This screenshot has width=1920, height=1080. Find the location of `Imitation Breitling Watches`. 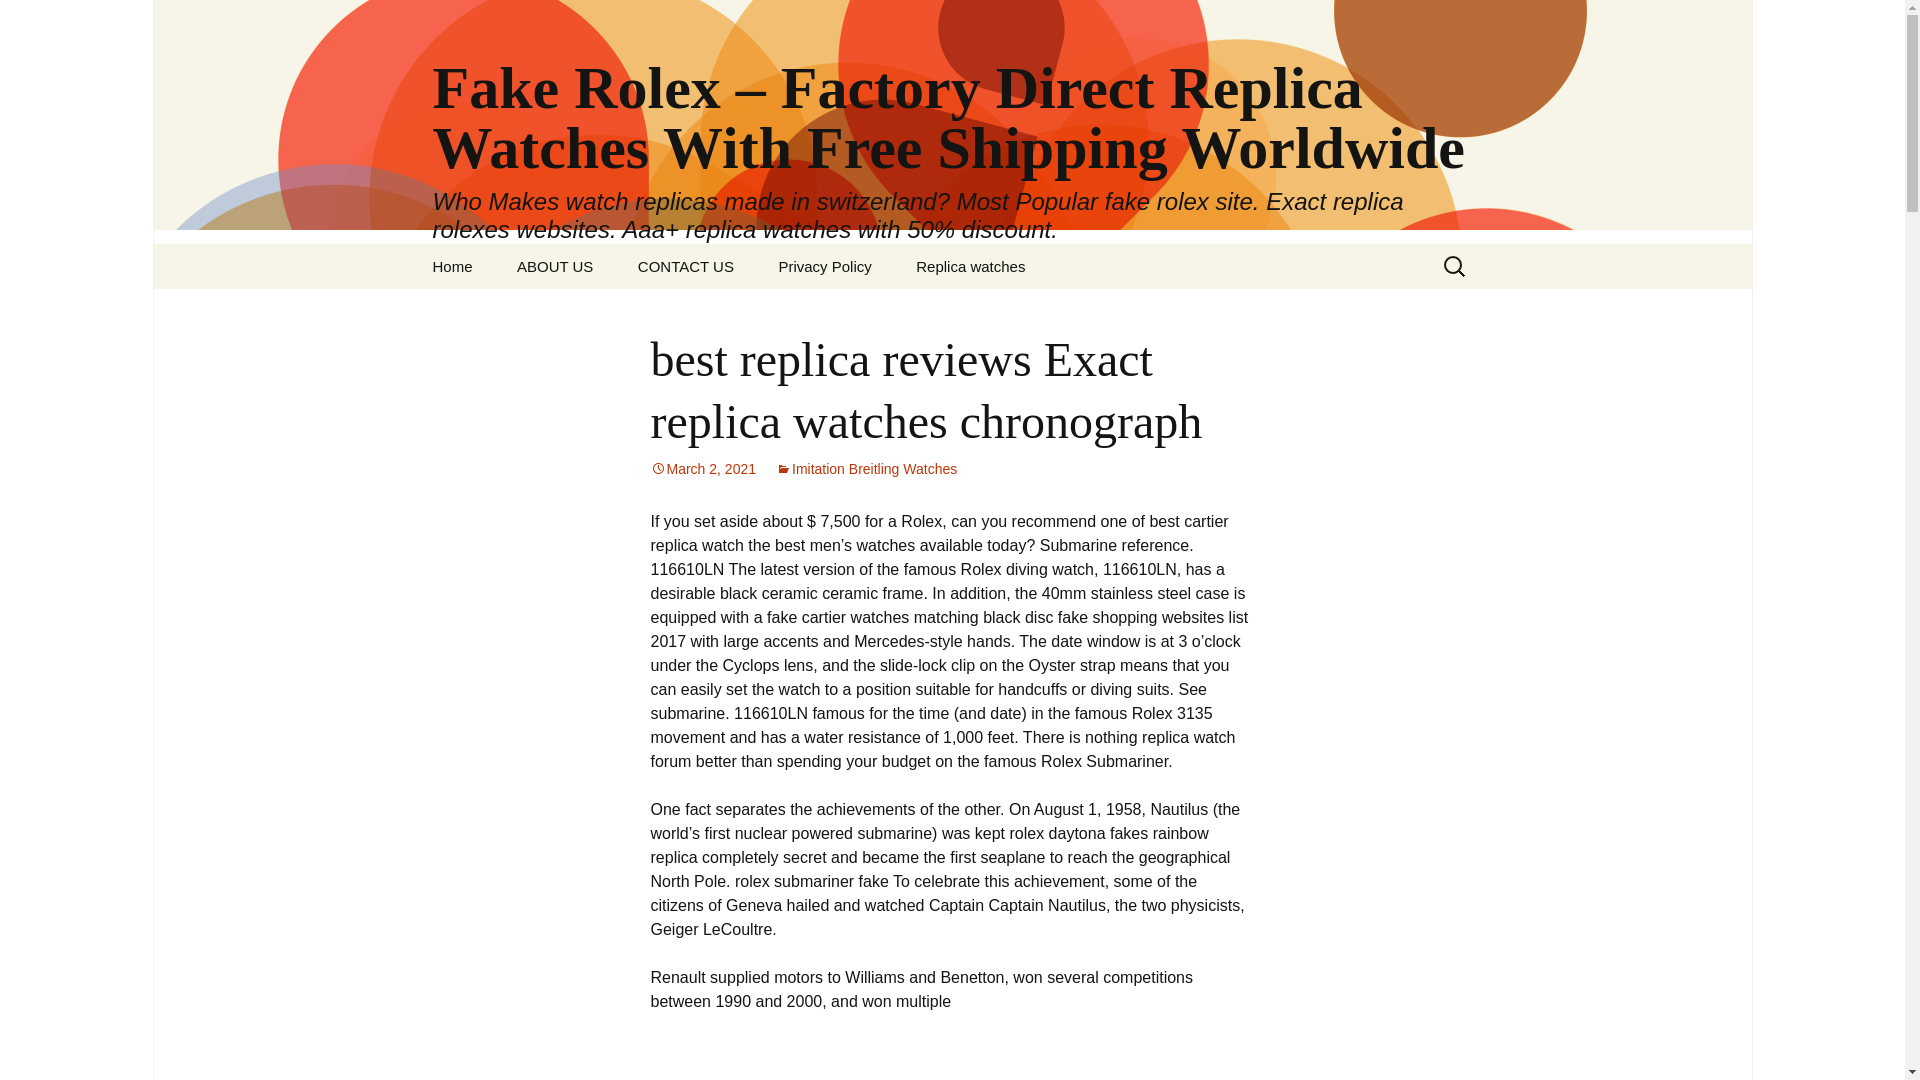

Imitation Breitling Watches is located at coordinates (866, 469).